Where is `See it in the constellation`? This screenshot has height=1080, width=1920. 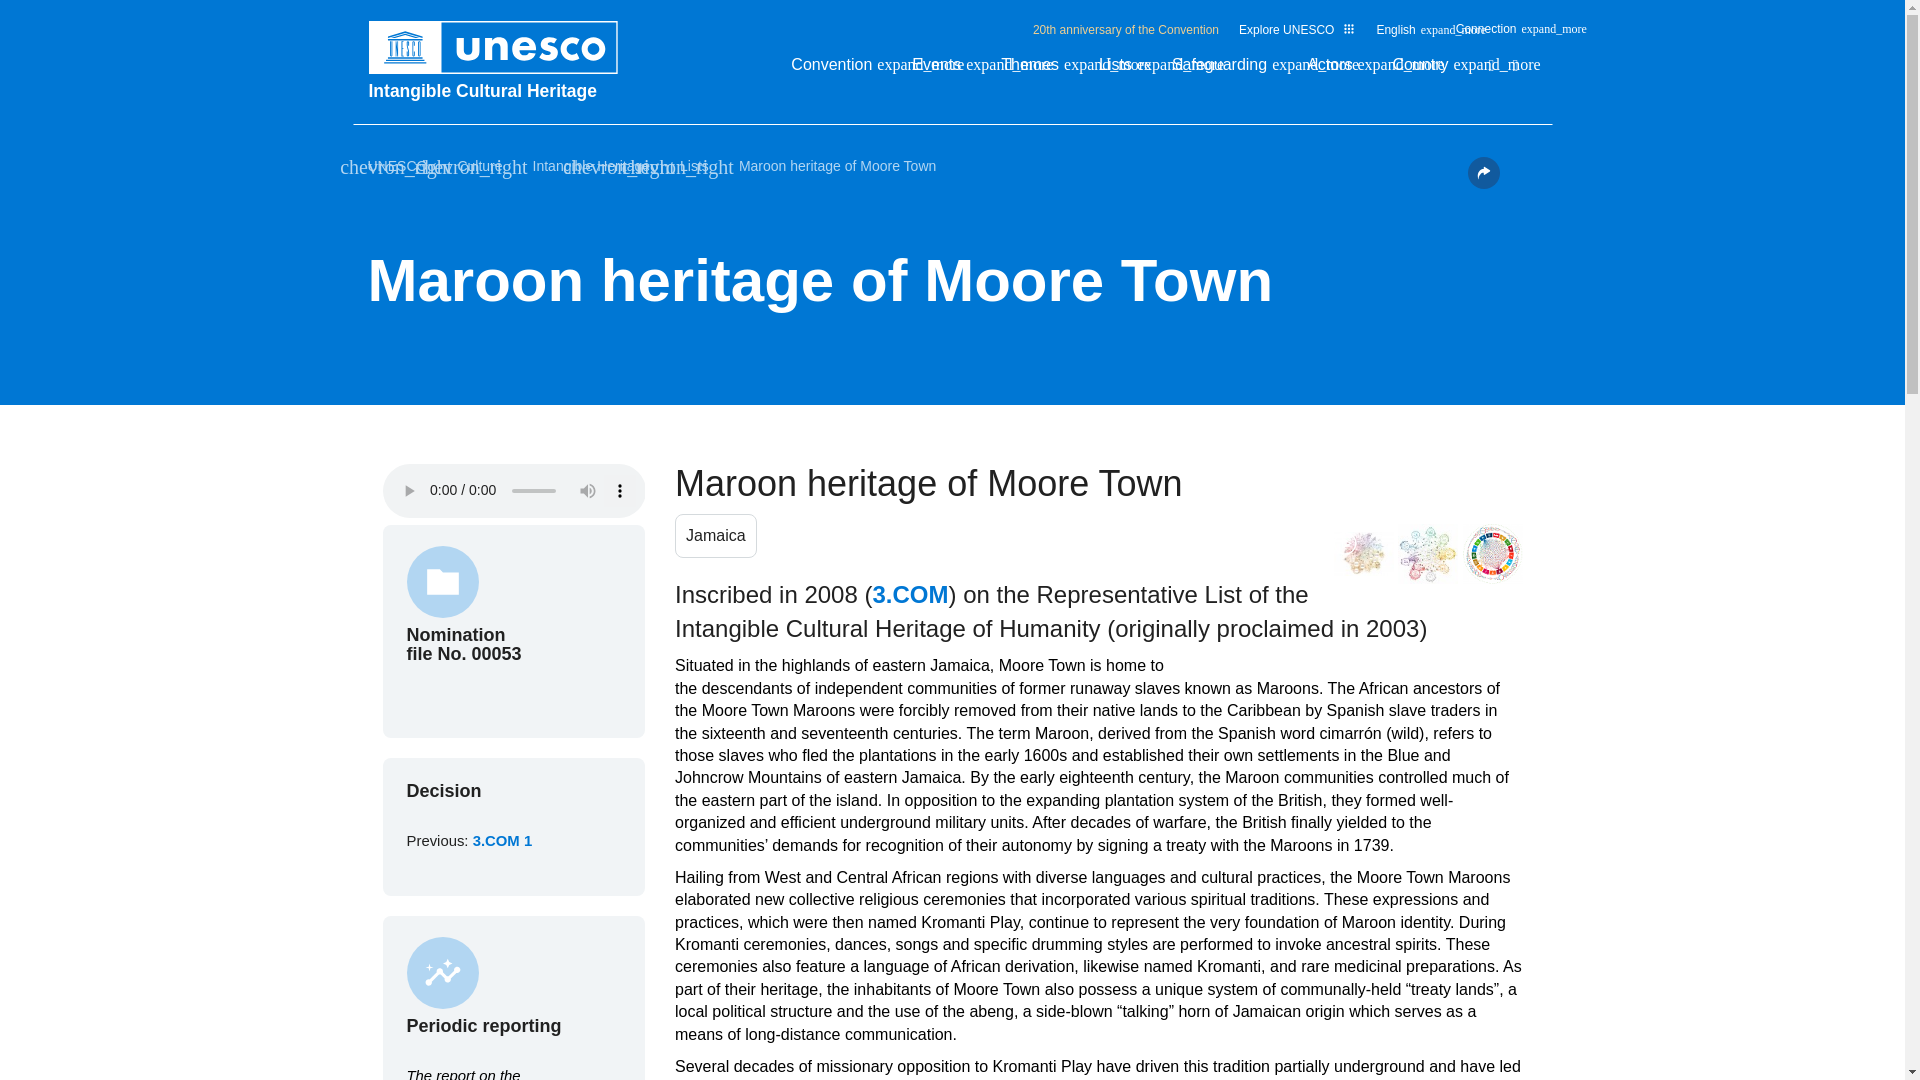 See it in the constellation is located at coordinates (1364, 554).